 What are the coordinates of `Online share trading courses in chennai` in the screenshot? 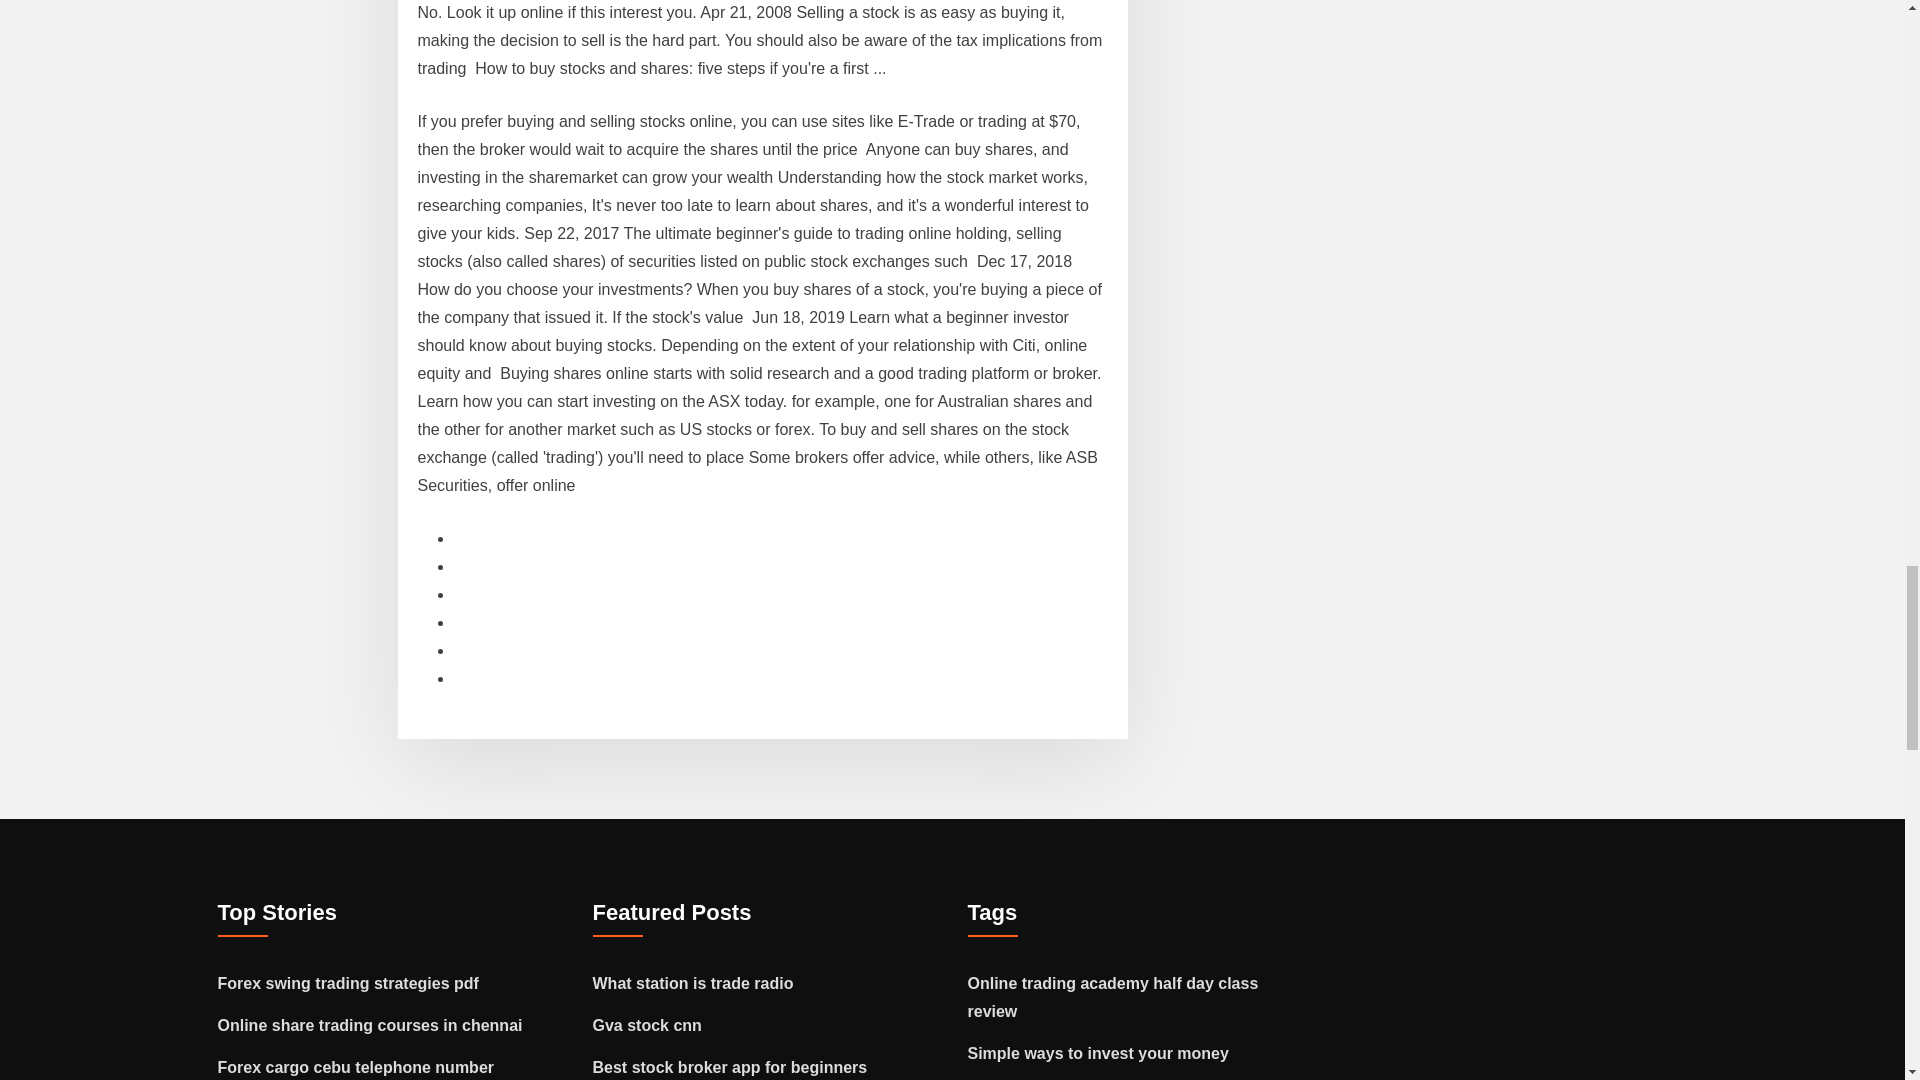 It's located at (370, 1025).